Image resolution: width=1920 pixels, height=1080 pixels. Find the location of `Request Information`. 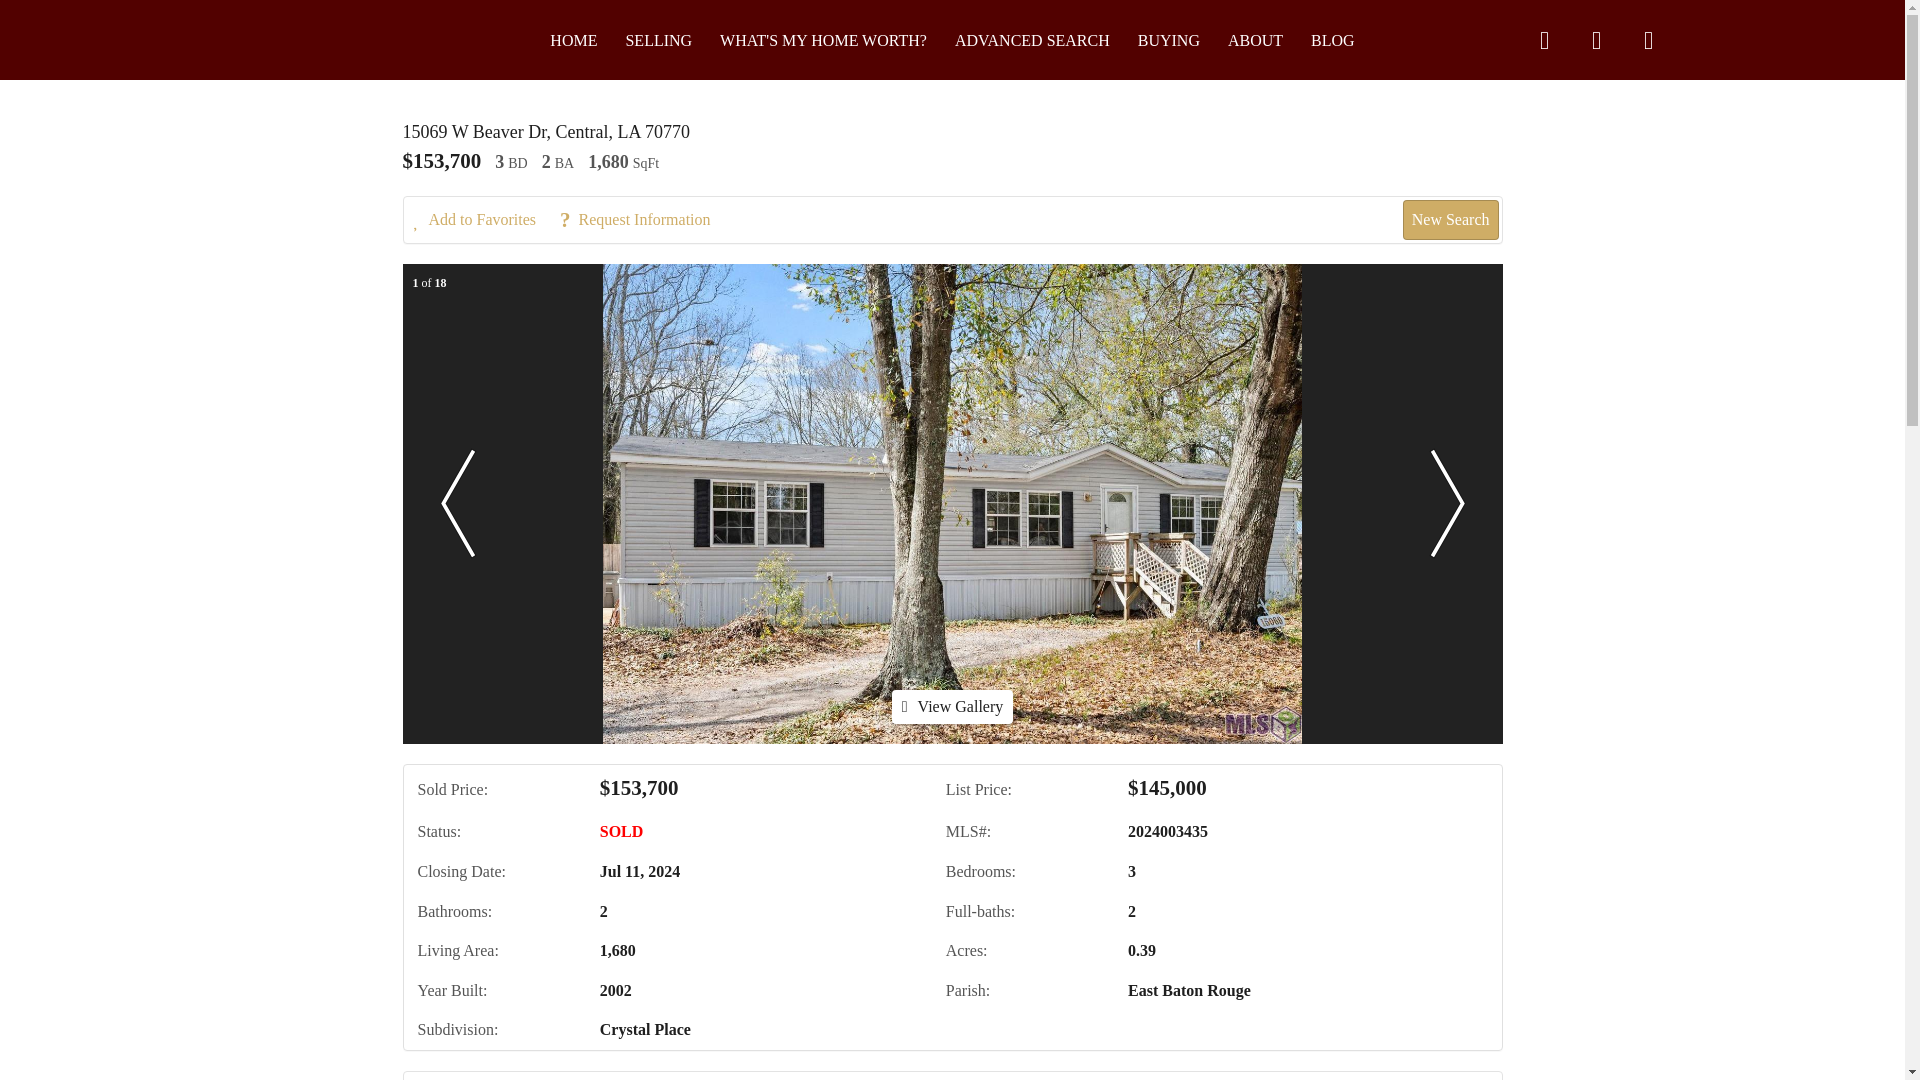

Request Information is located at coordinates (644, 220).